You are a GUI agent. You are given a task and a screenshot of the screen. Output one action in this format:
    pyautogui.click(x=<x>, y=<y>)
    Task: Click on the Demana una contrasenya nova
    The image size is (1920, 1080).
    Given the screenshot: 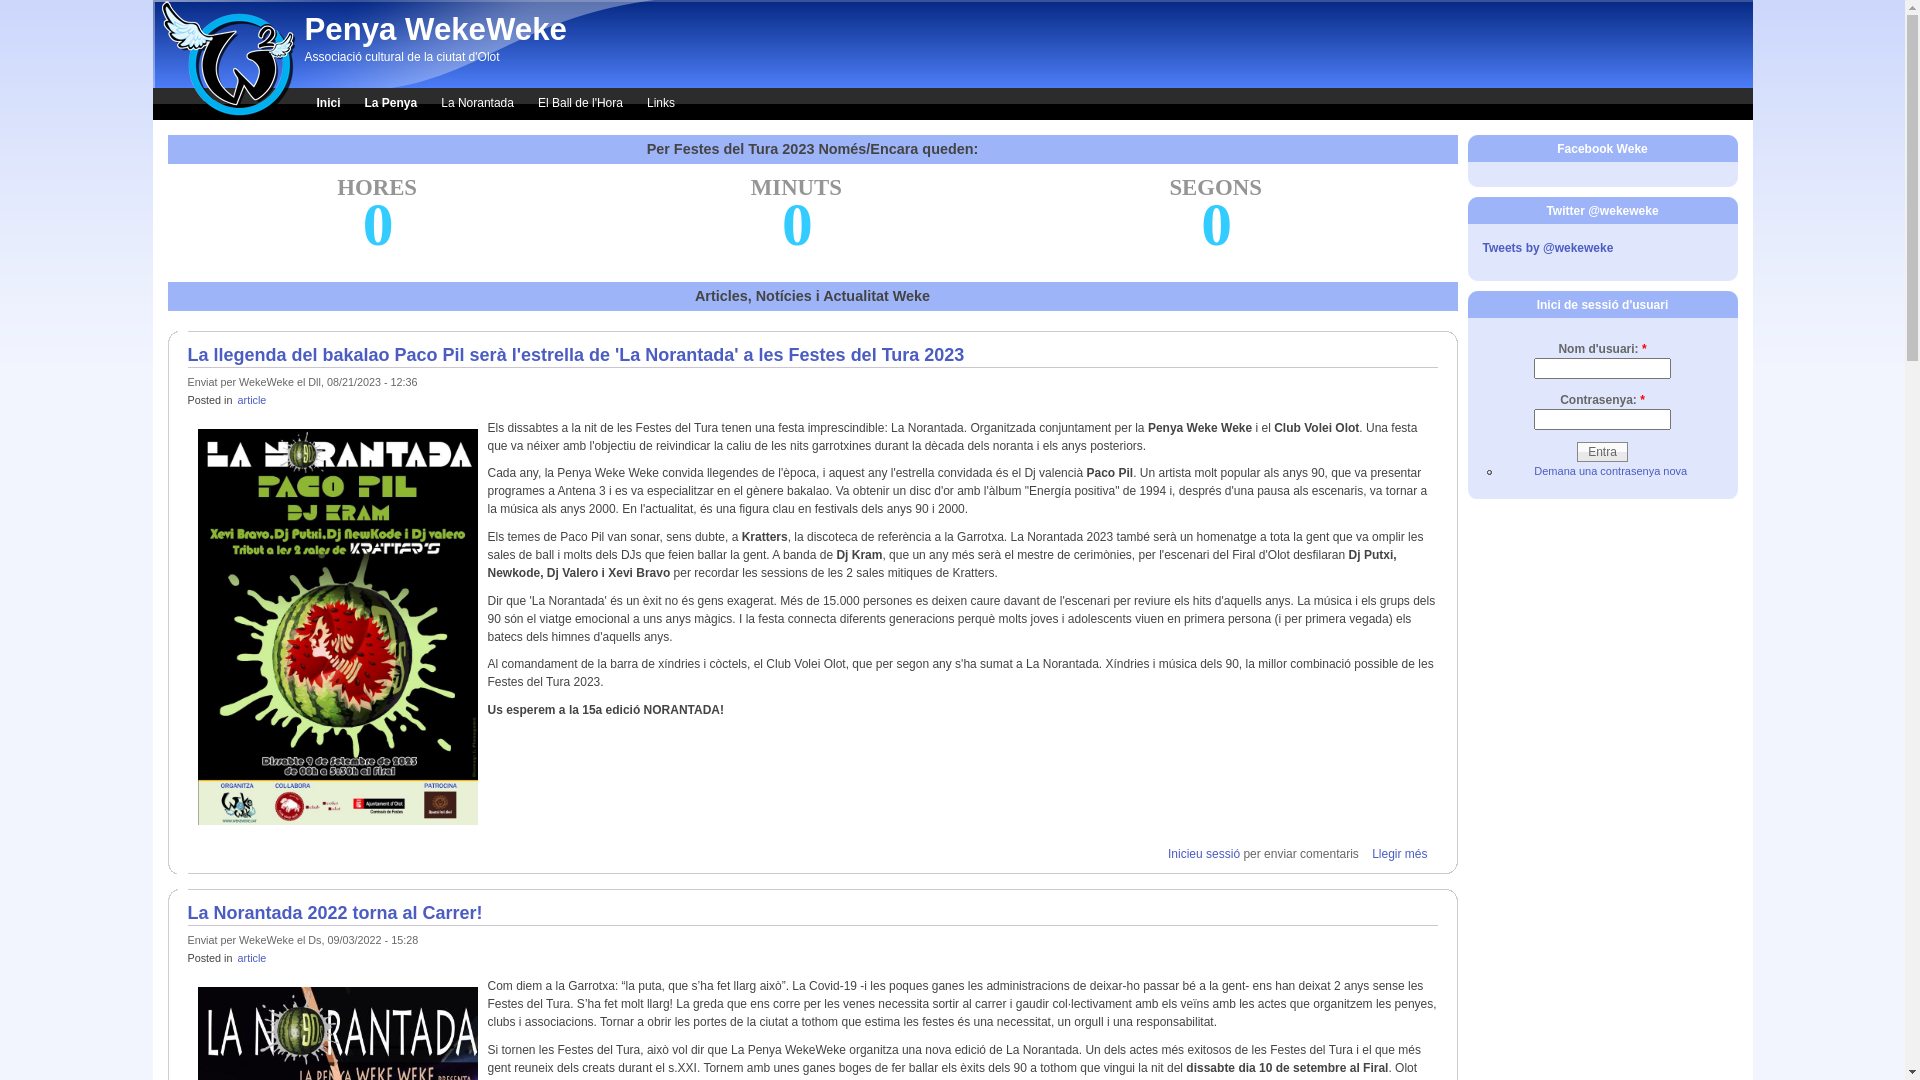 What is the action you would take?
    pyautogui.click(x=1610, y=471)
    